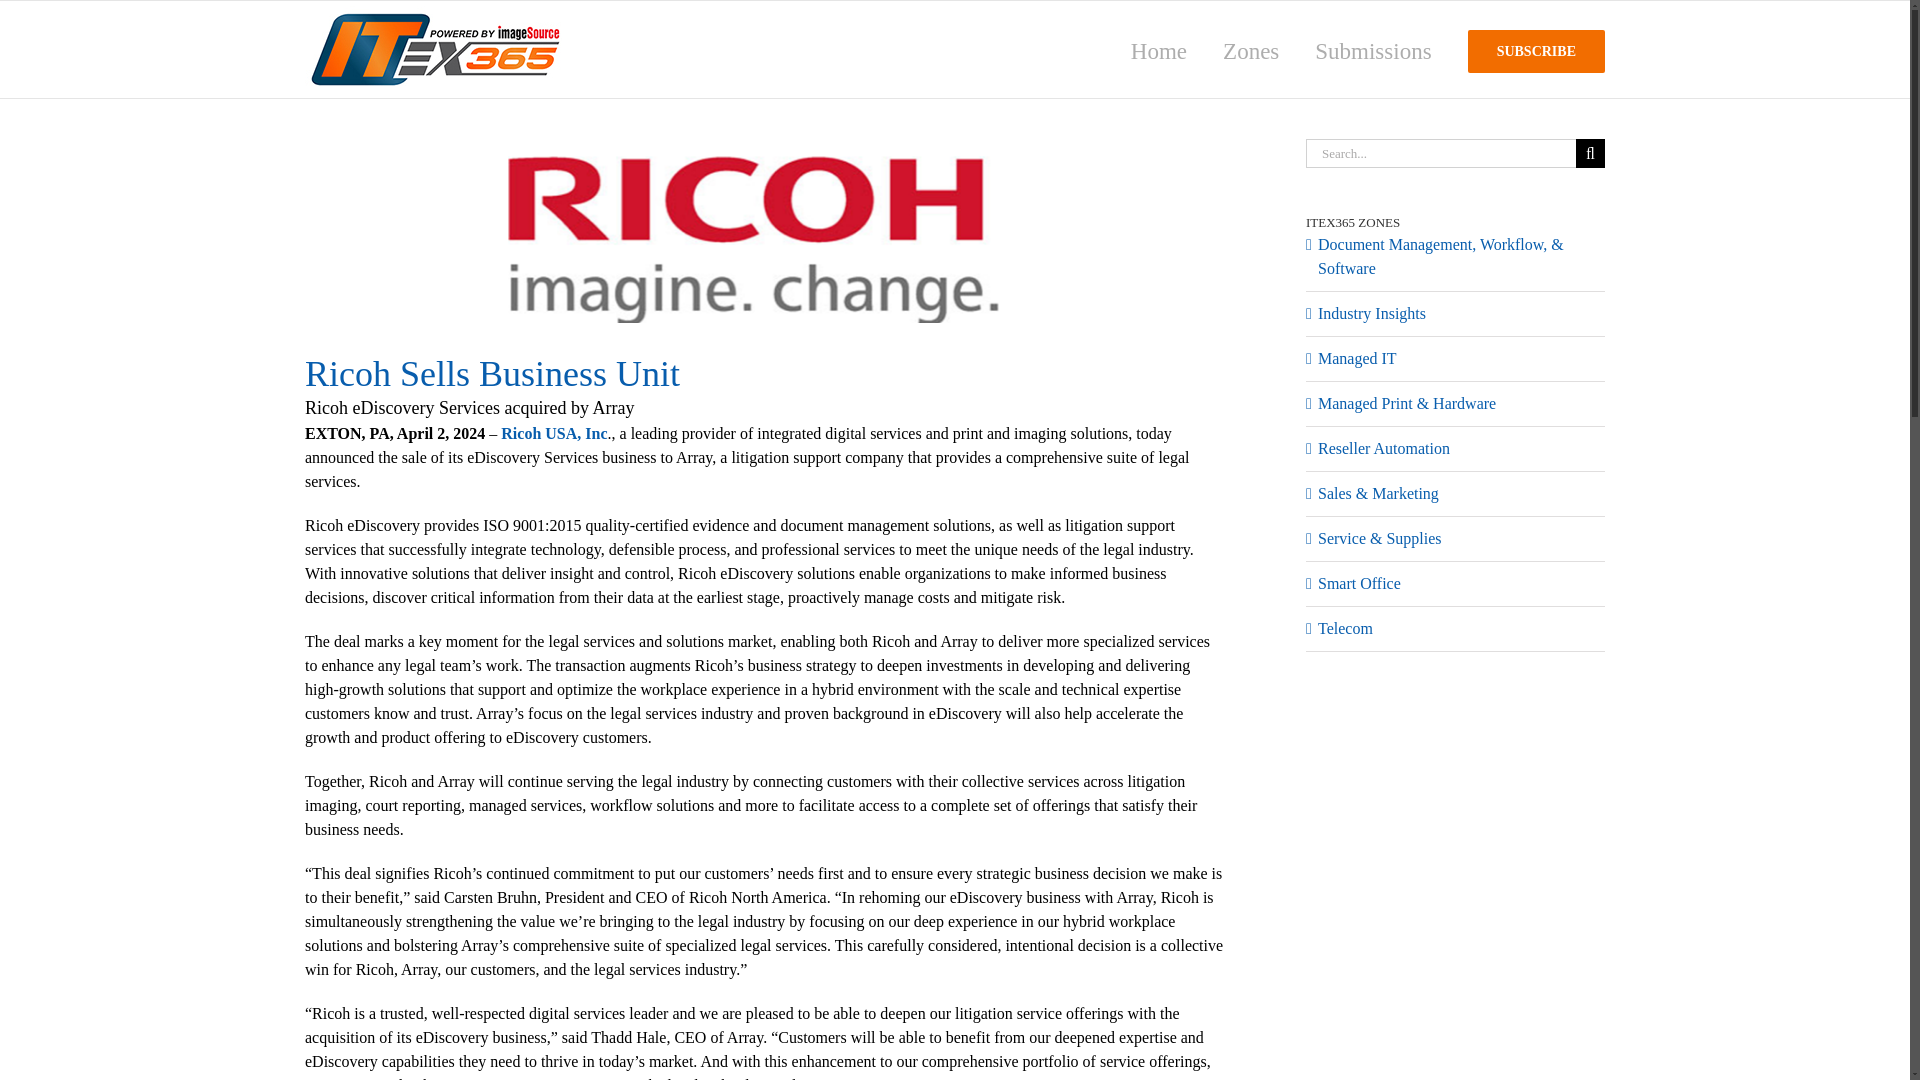 The image size is (1920, 1080). What do you see at coordinates (1372, 50) in the screenshot?
I see `Submissions` at bounding box center [1372, 50].